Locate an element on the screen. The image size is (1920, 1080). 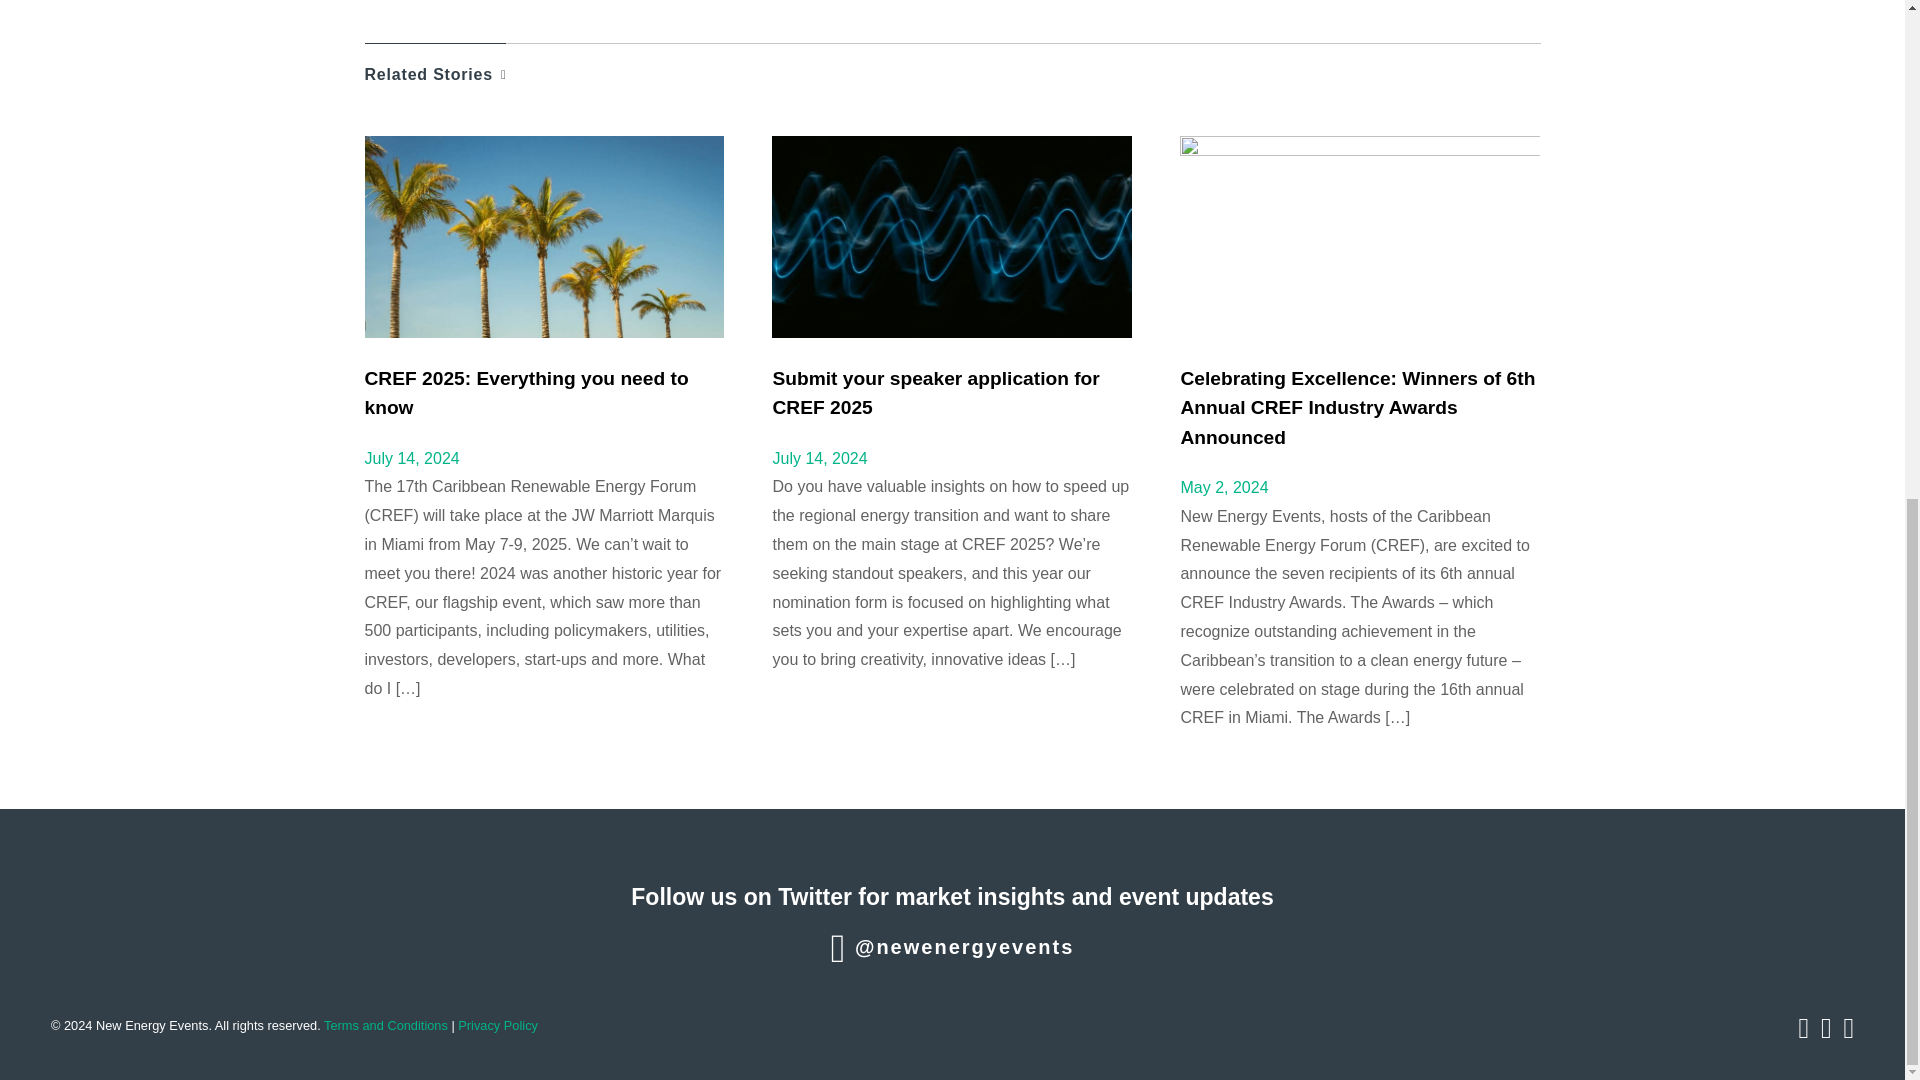
CREF 2025: Everything you need to know is located at coordinates (526, 392).